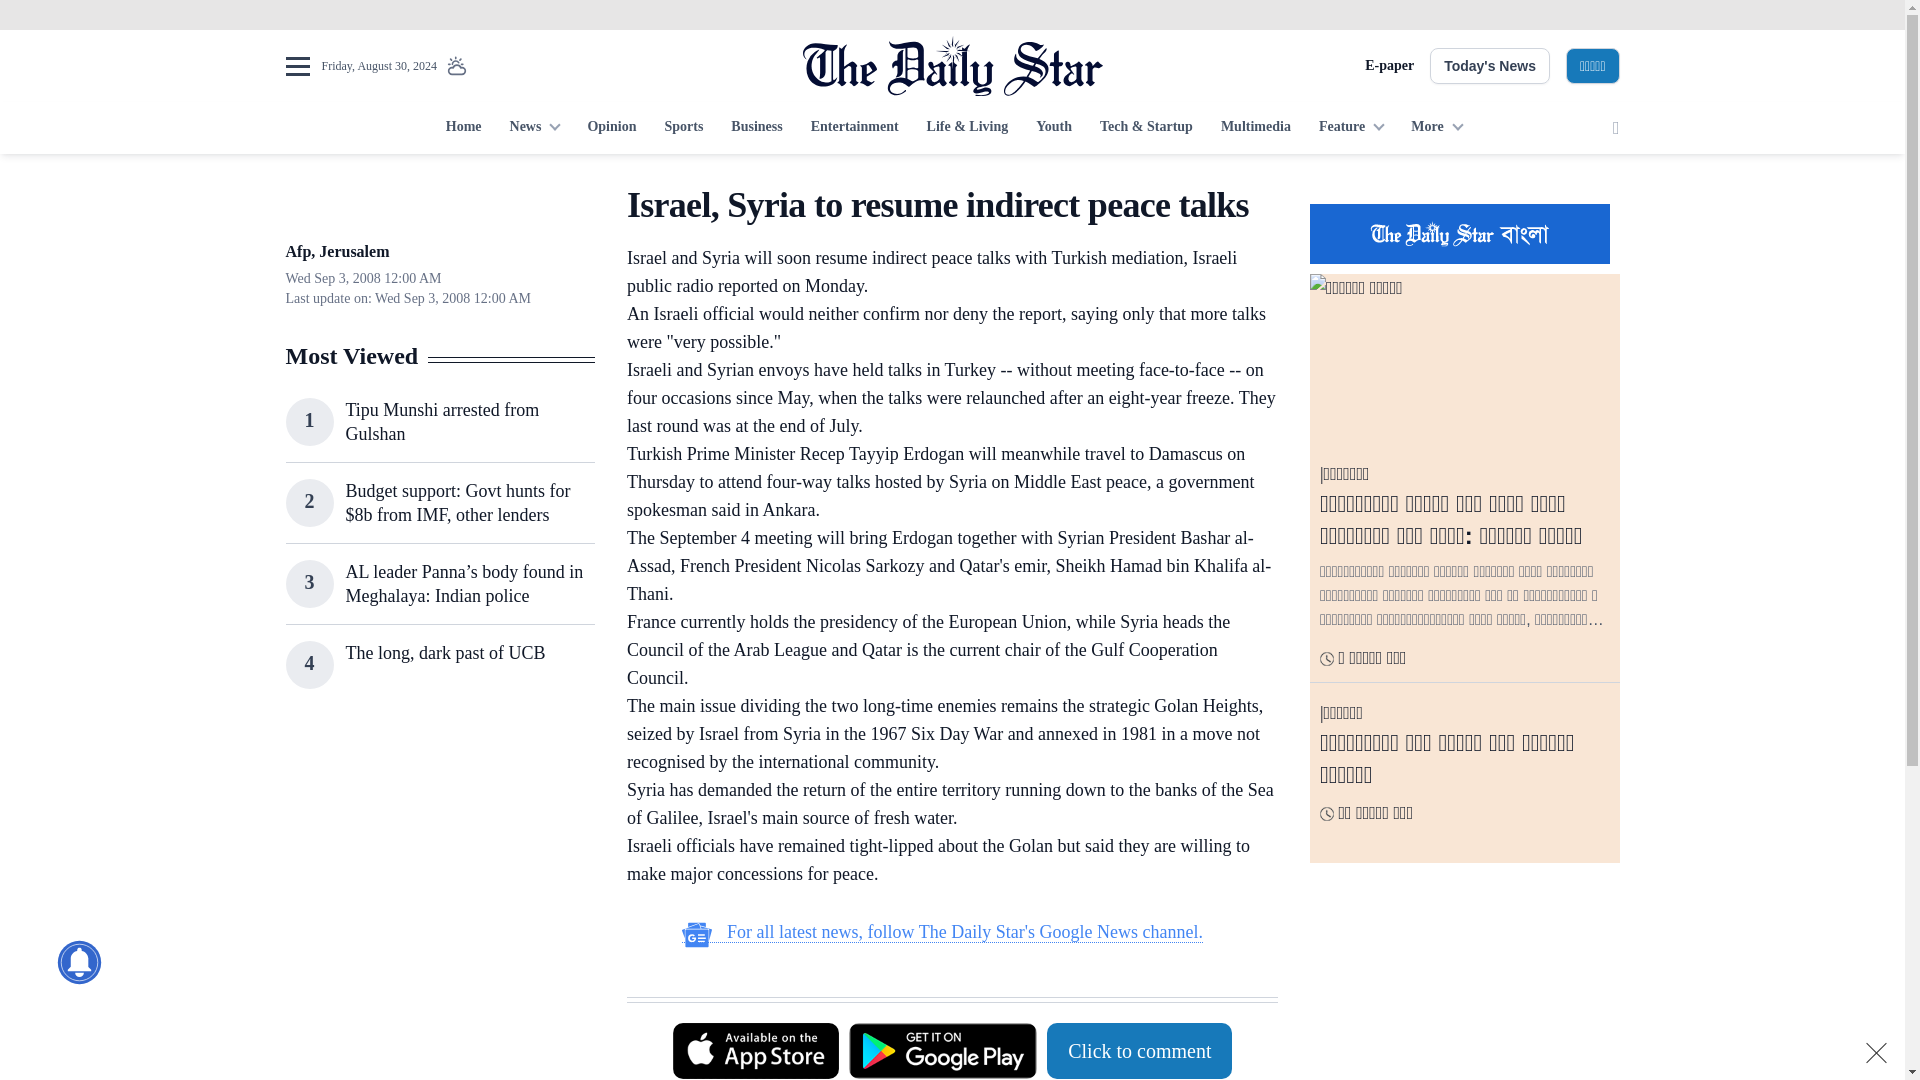  What do you see at coordinates (534, 128) in the screenshot?
I see `News` at bounding box center [534, 128].